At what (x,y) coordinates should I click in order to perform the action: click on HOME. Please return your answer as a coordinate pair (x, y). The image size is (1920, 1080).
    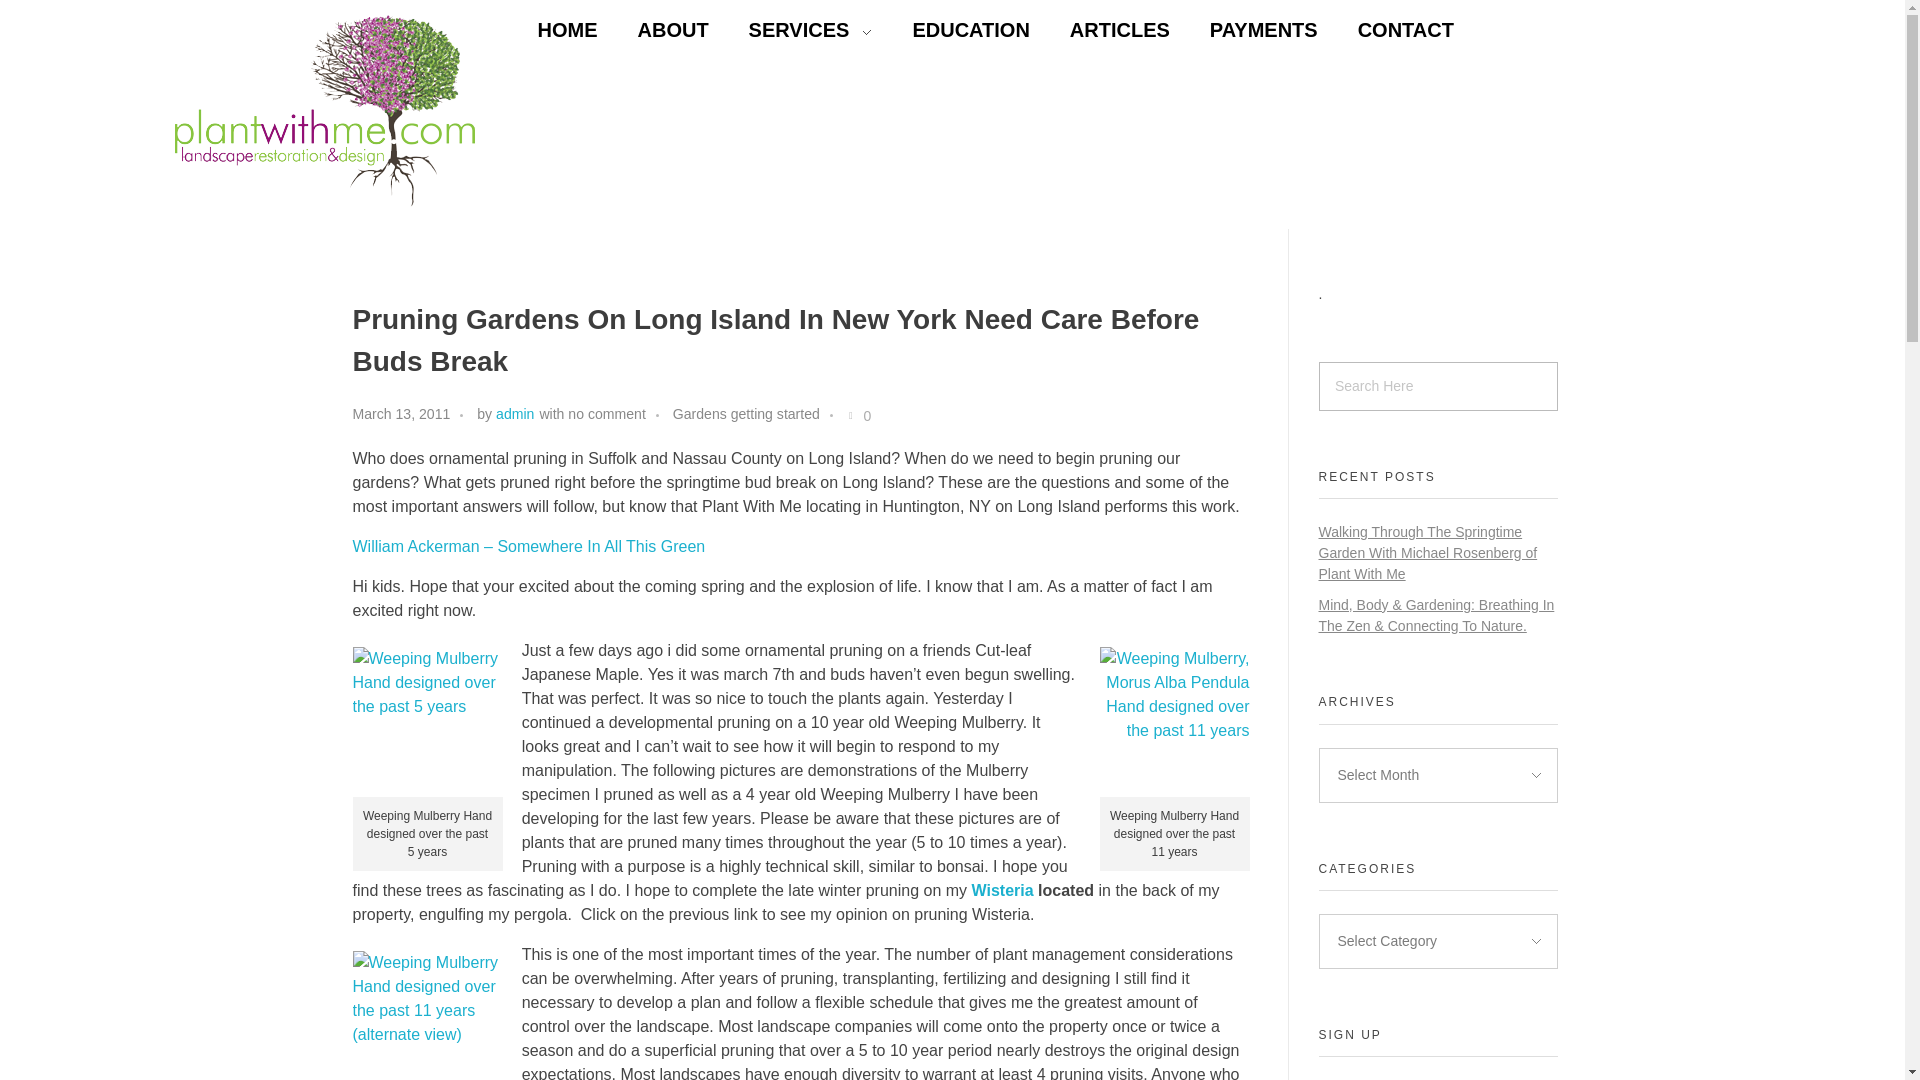
    Looking at the image, I should click on (547, 30).